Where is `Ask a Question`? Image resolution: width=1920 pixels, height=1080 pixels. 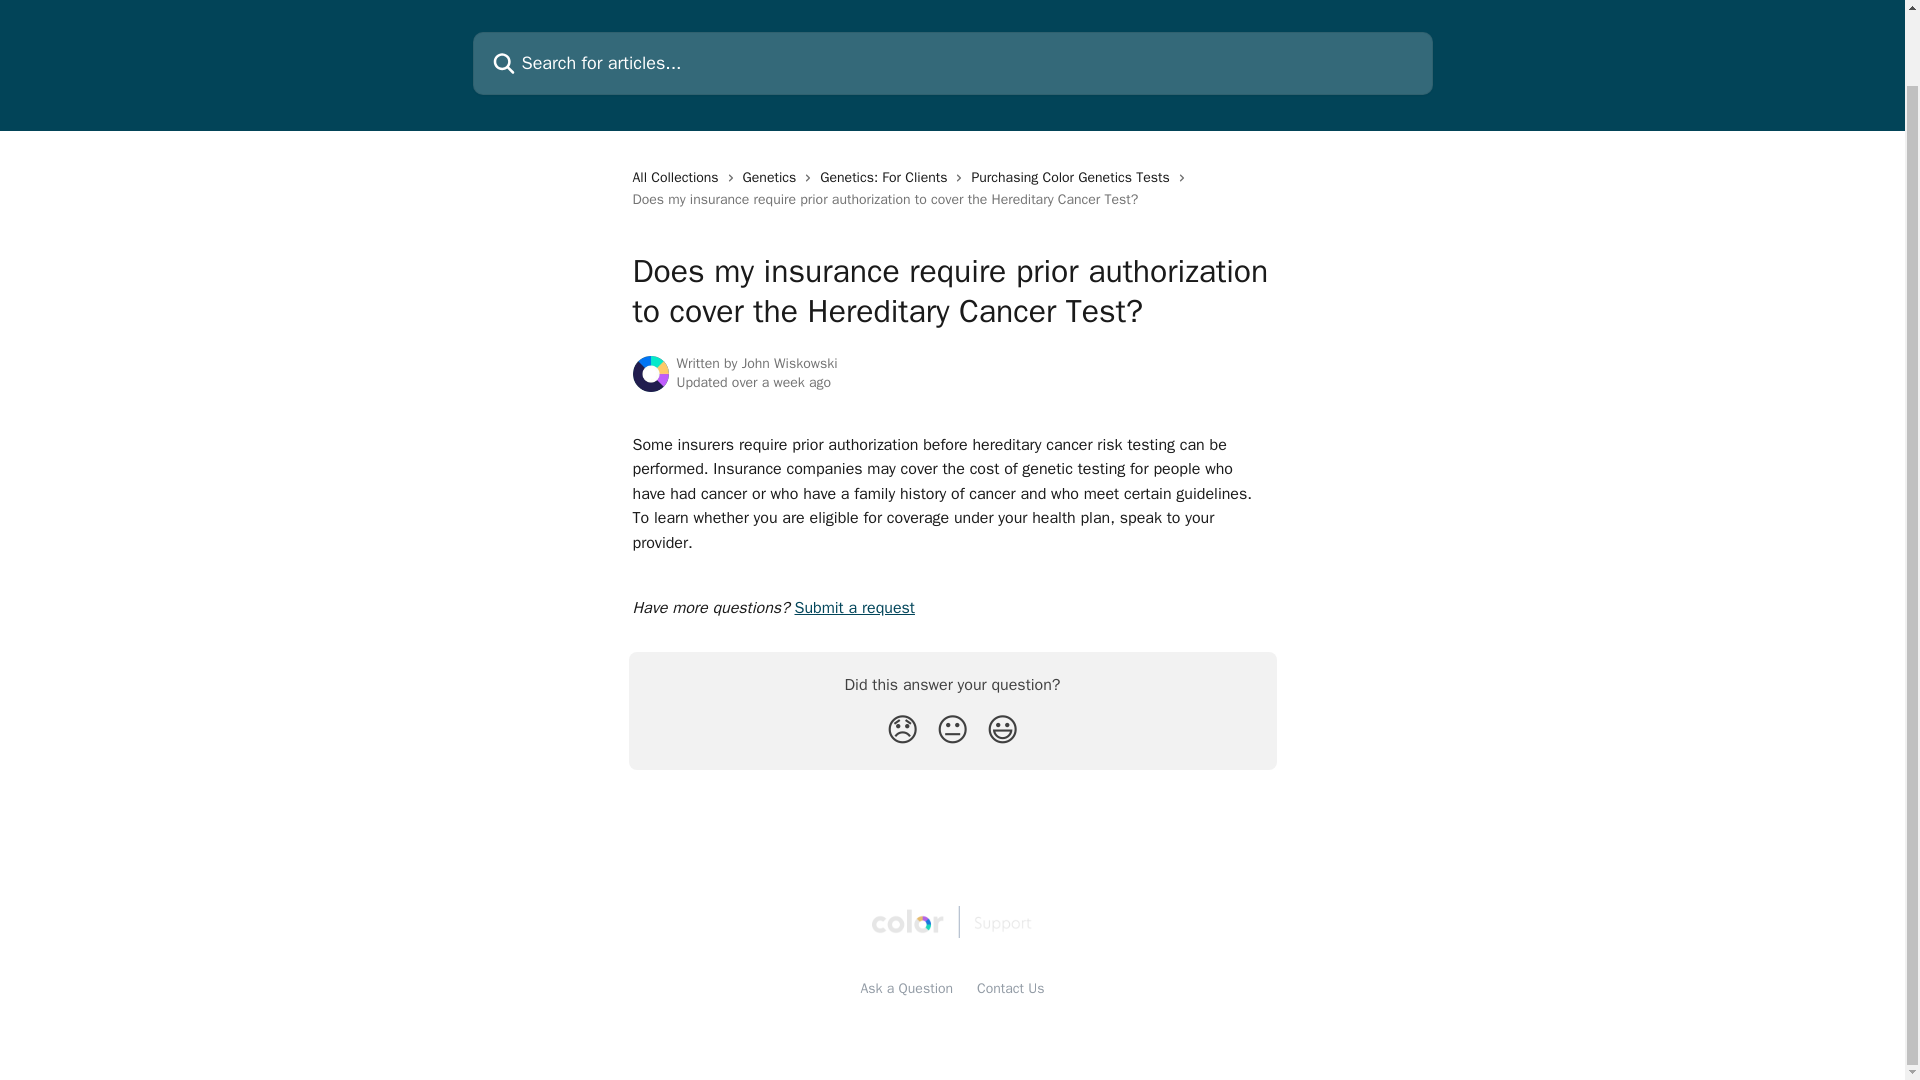 Ask a Question is located at coordinates (907, 988).